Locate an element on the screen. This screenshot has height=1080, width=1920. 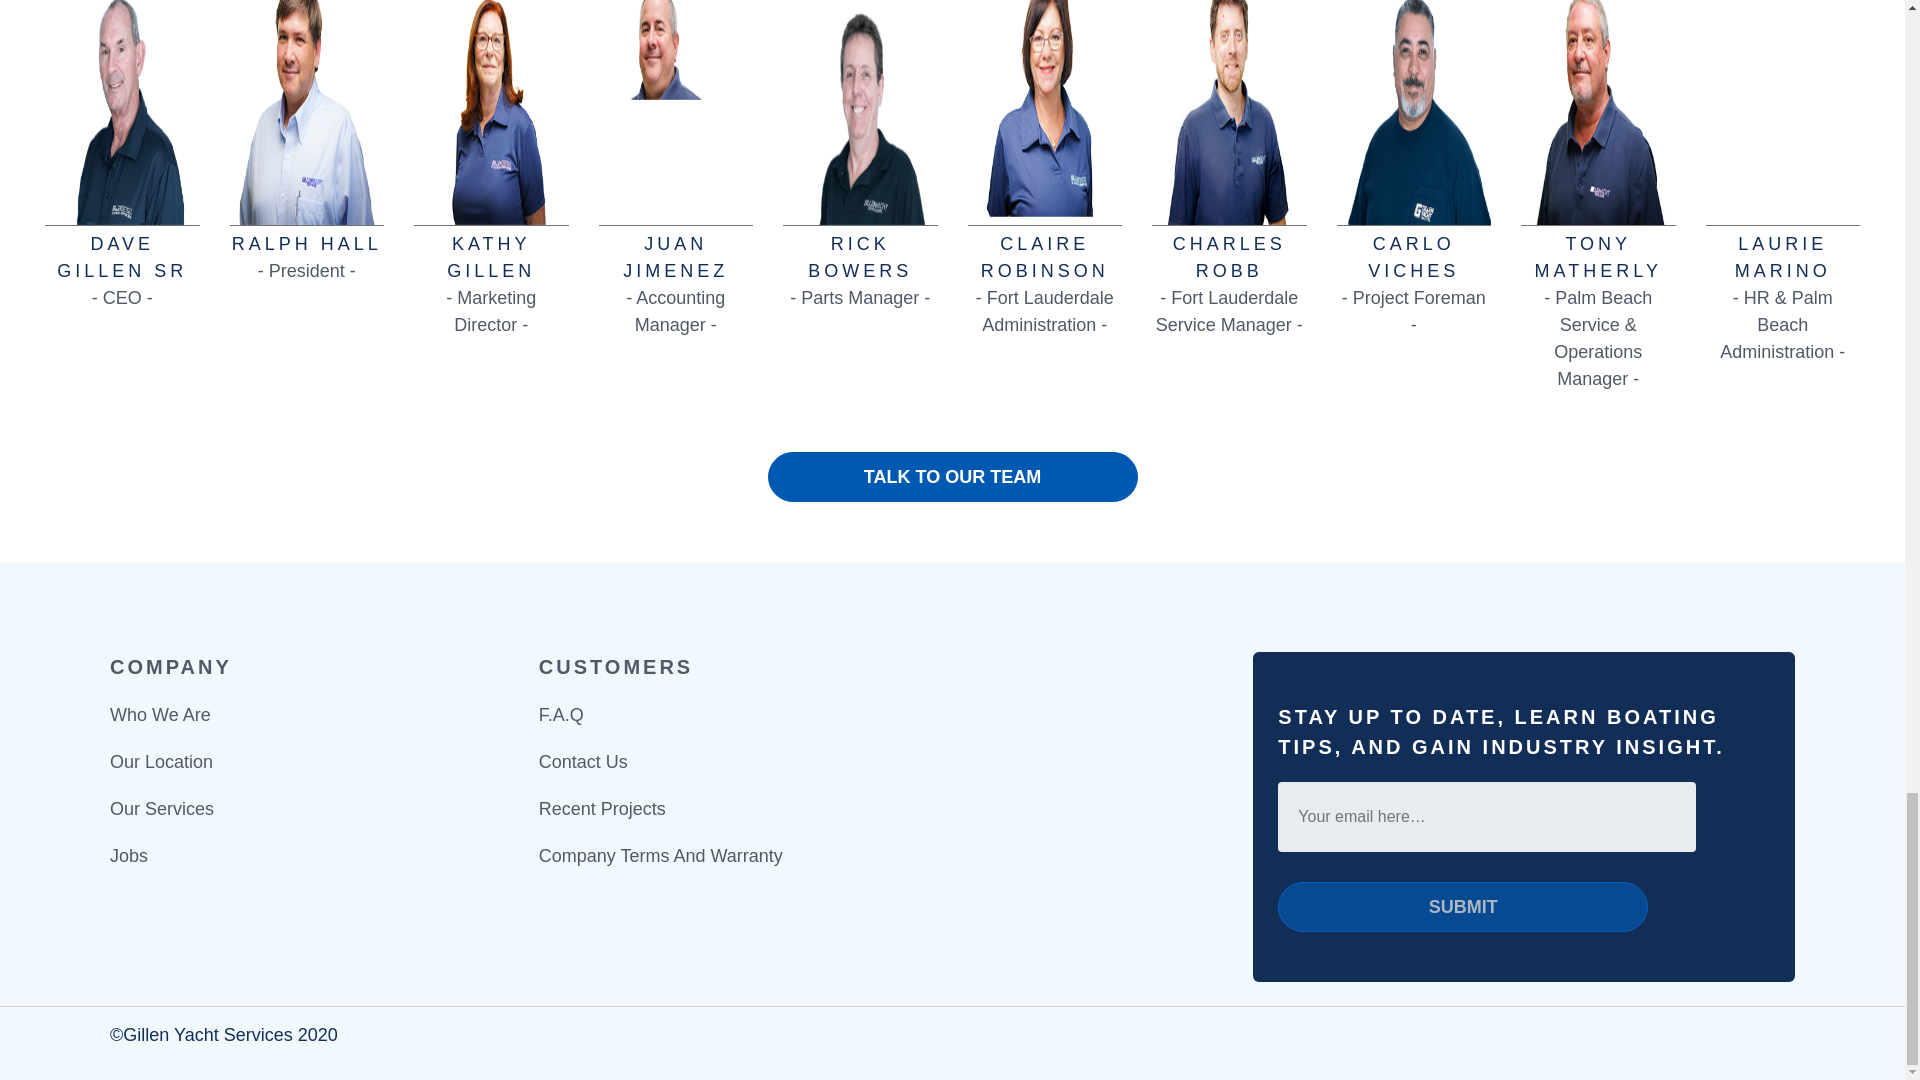
SUBMIT is located at coordinates (1462, 907).